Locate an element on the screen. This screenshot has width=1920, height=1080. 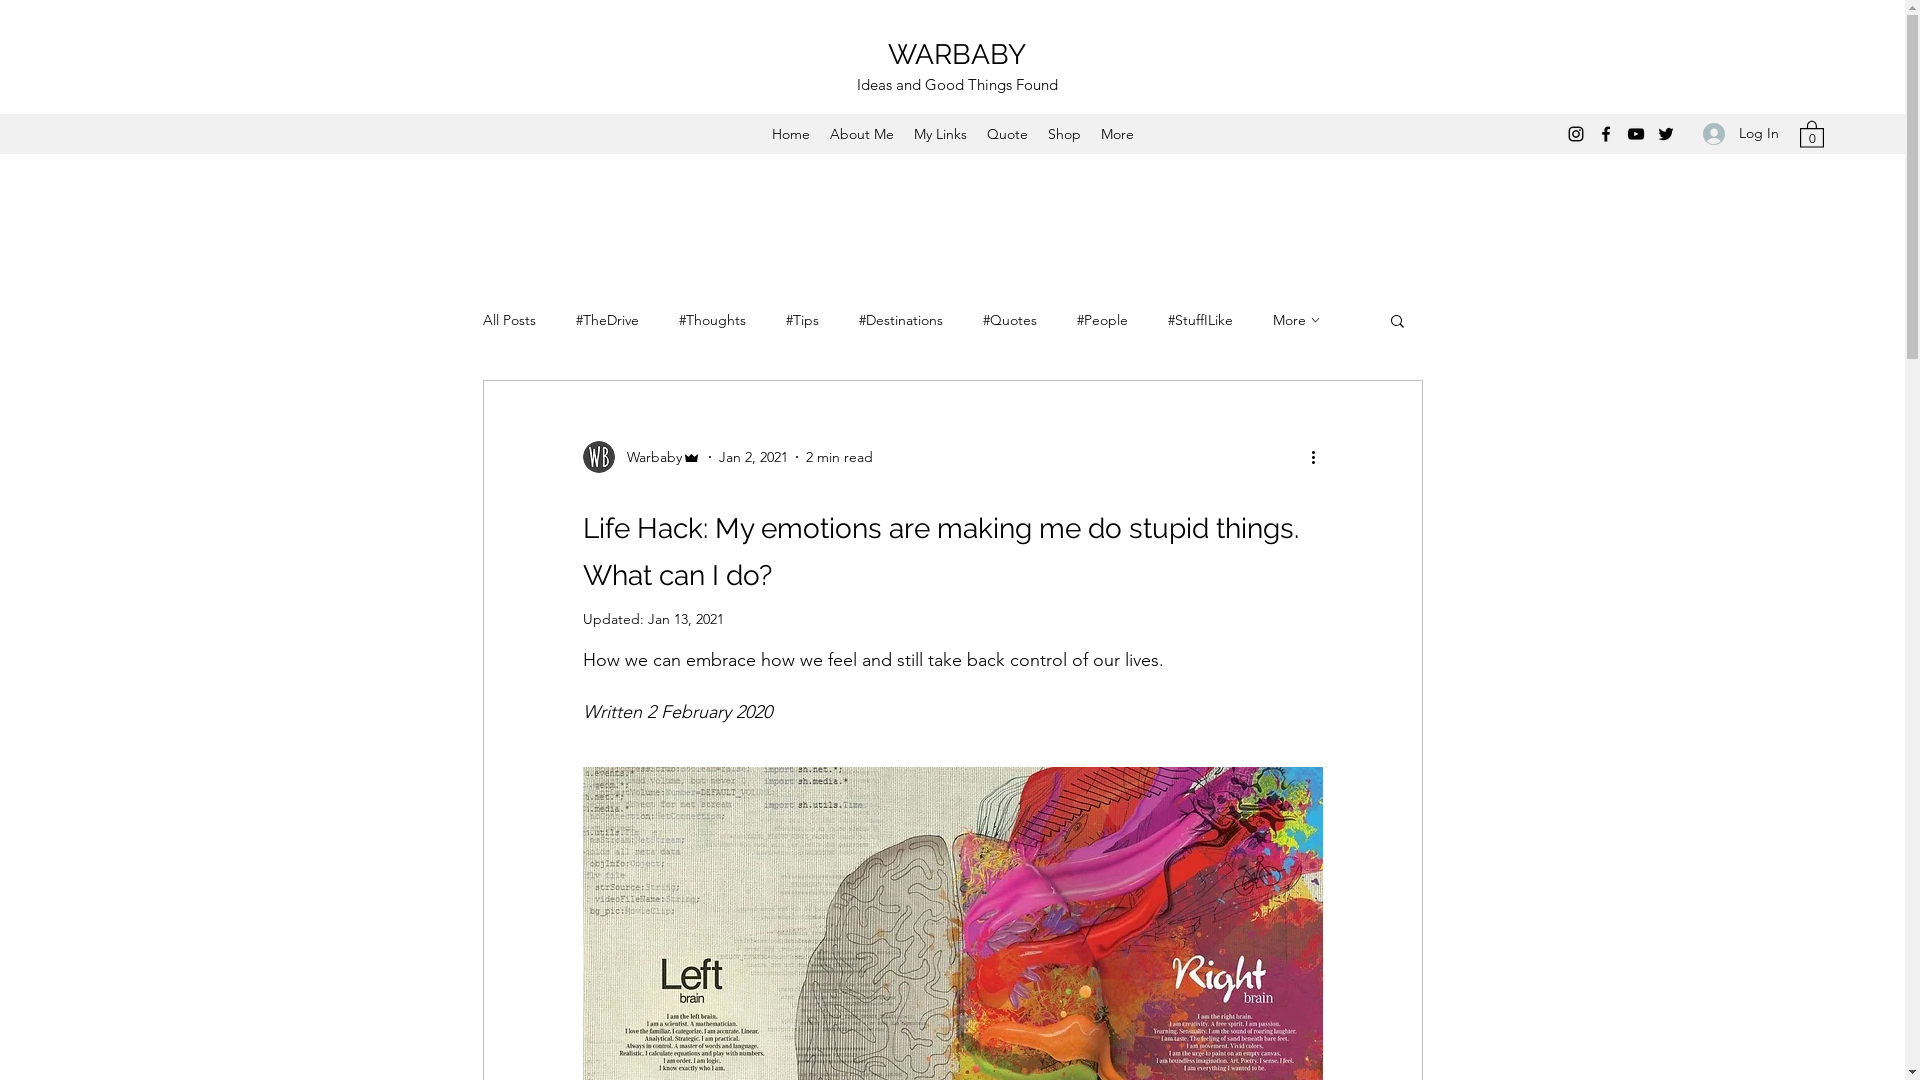
#Thoughts is located at coordinates (712, 320).